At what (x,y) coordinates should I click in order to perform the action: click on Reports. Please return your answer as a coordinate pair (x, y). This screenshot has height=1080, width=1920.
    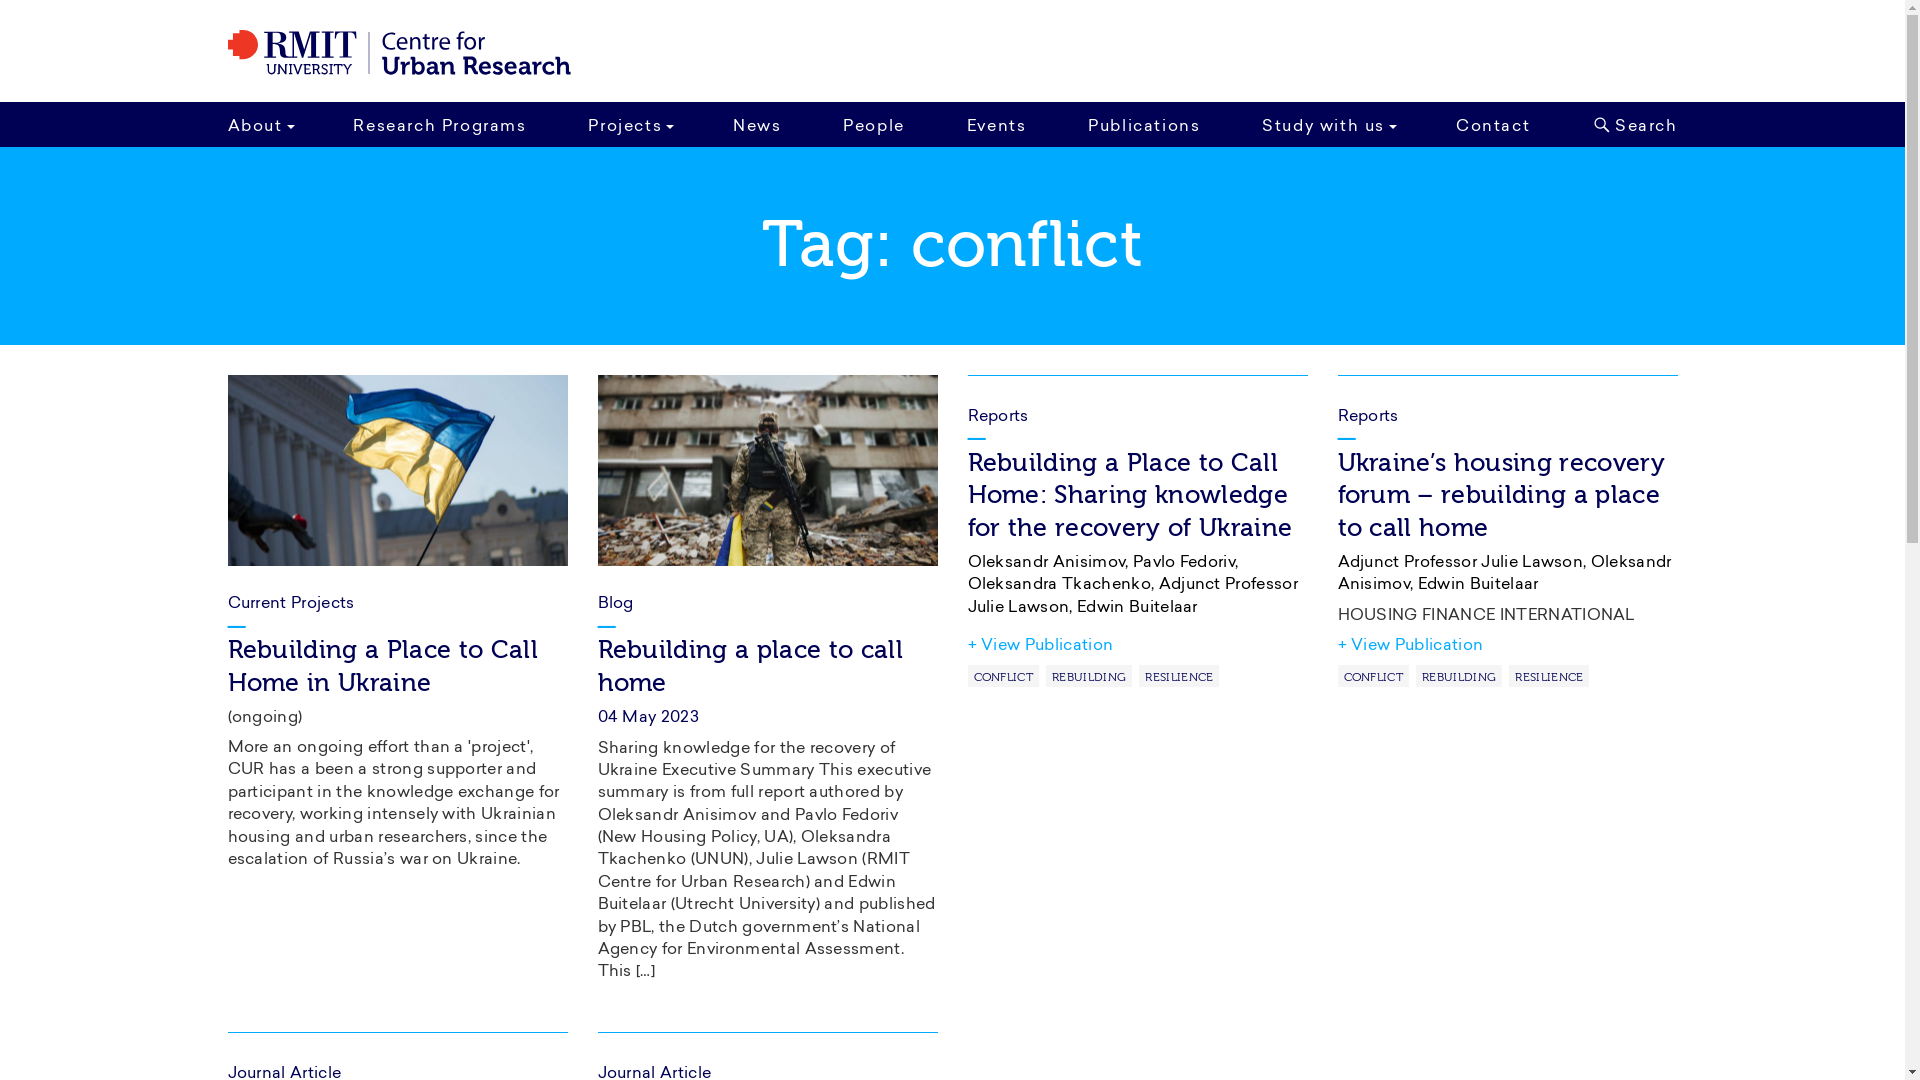
    Looking at the image, I should click on (1508, 402).